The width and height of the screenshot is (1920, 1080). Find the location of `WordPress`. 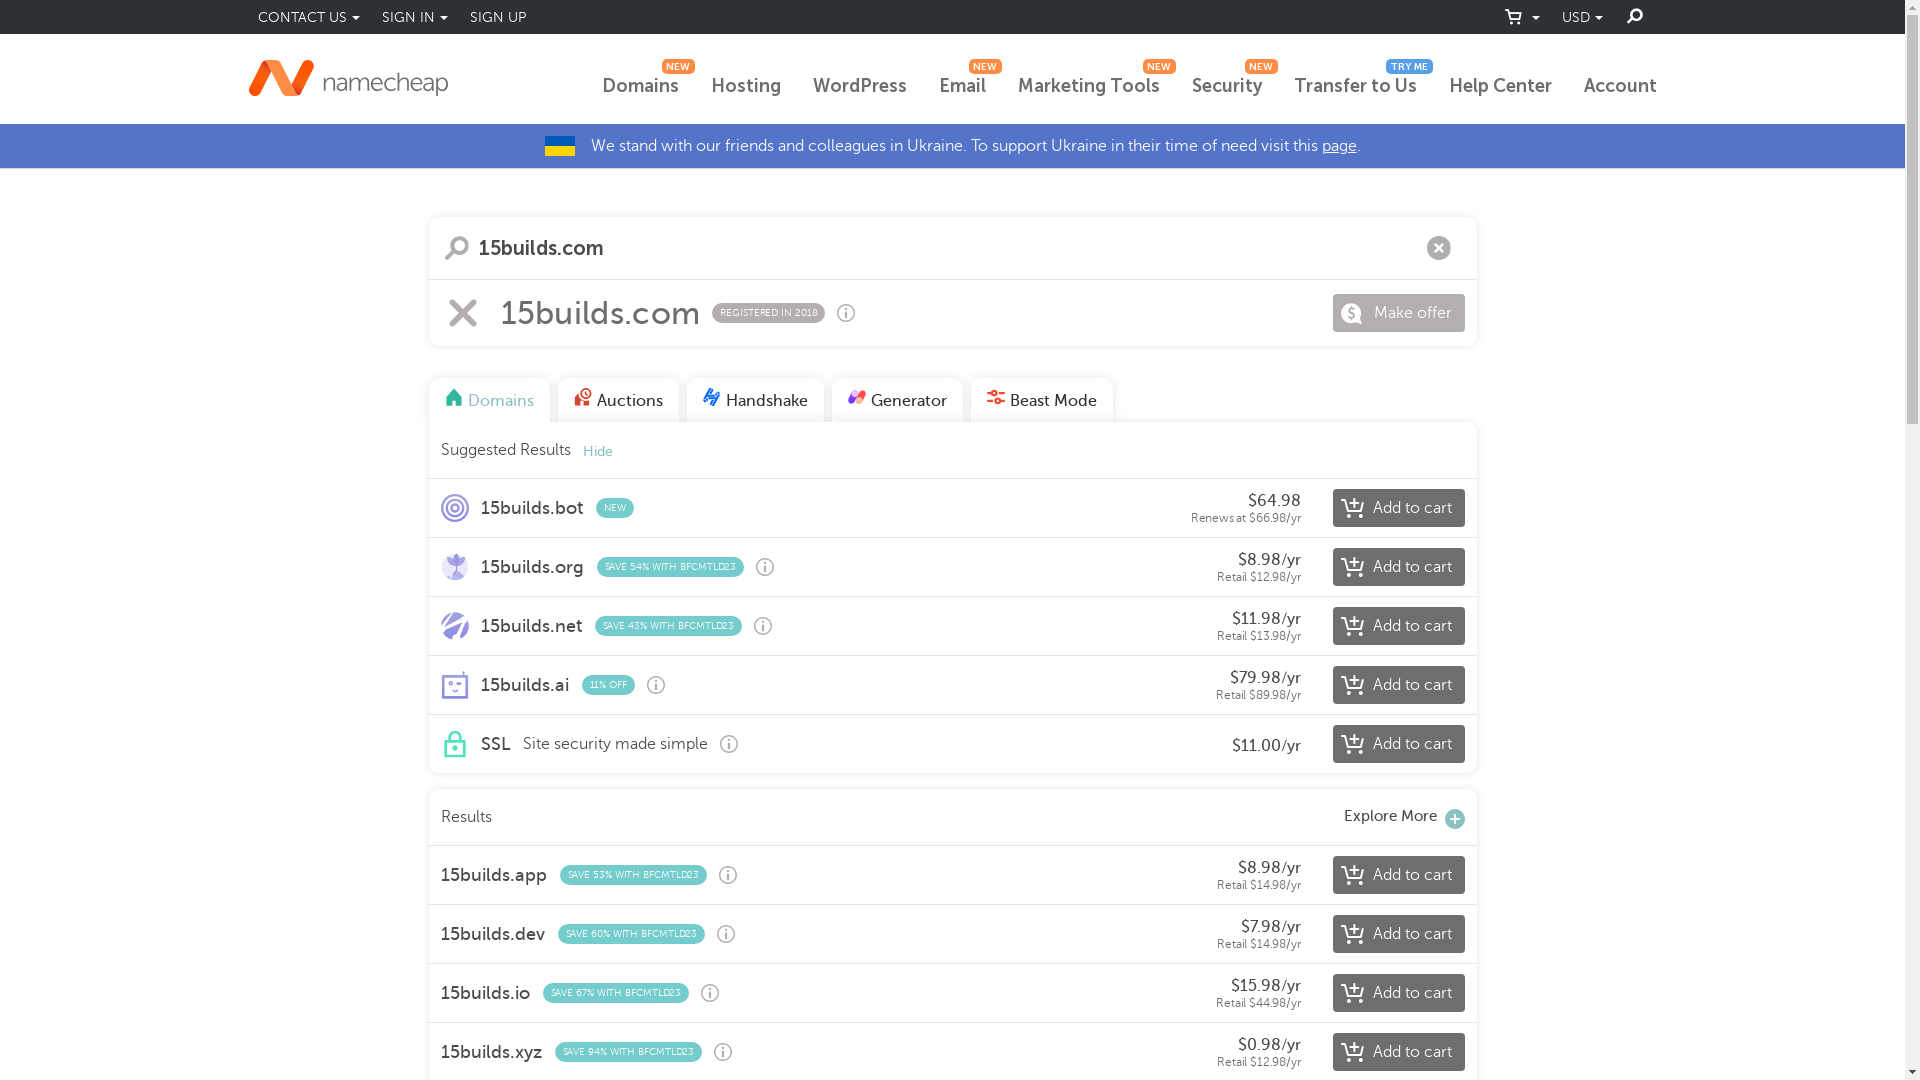

WordPress is located at coordinates (859, 87).